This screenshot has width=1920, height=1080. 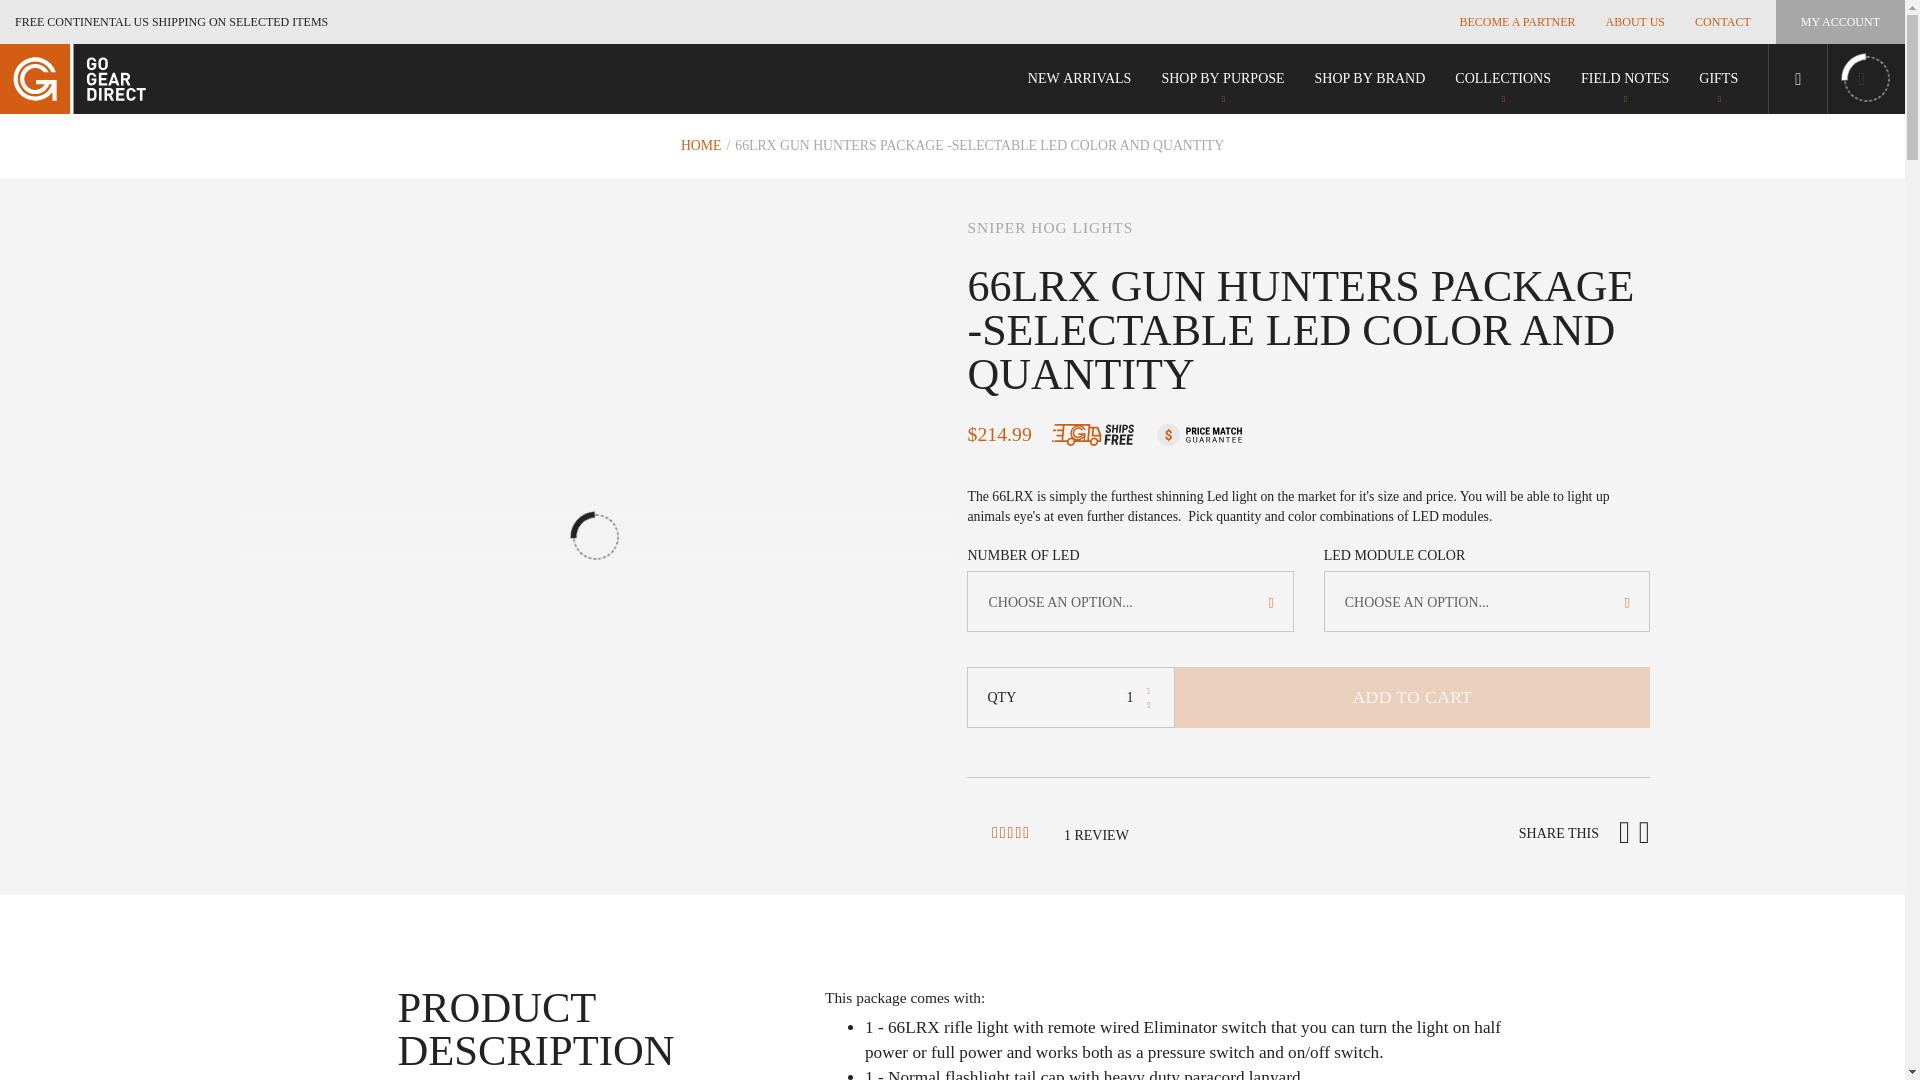 What do you see at coordinates (1503, 79) in the screenshot?
I see `COLLECTIONS` at bounding box center [1503, 79].